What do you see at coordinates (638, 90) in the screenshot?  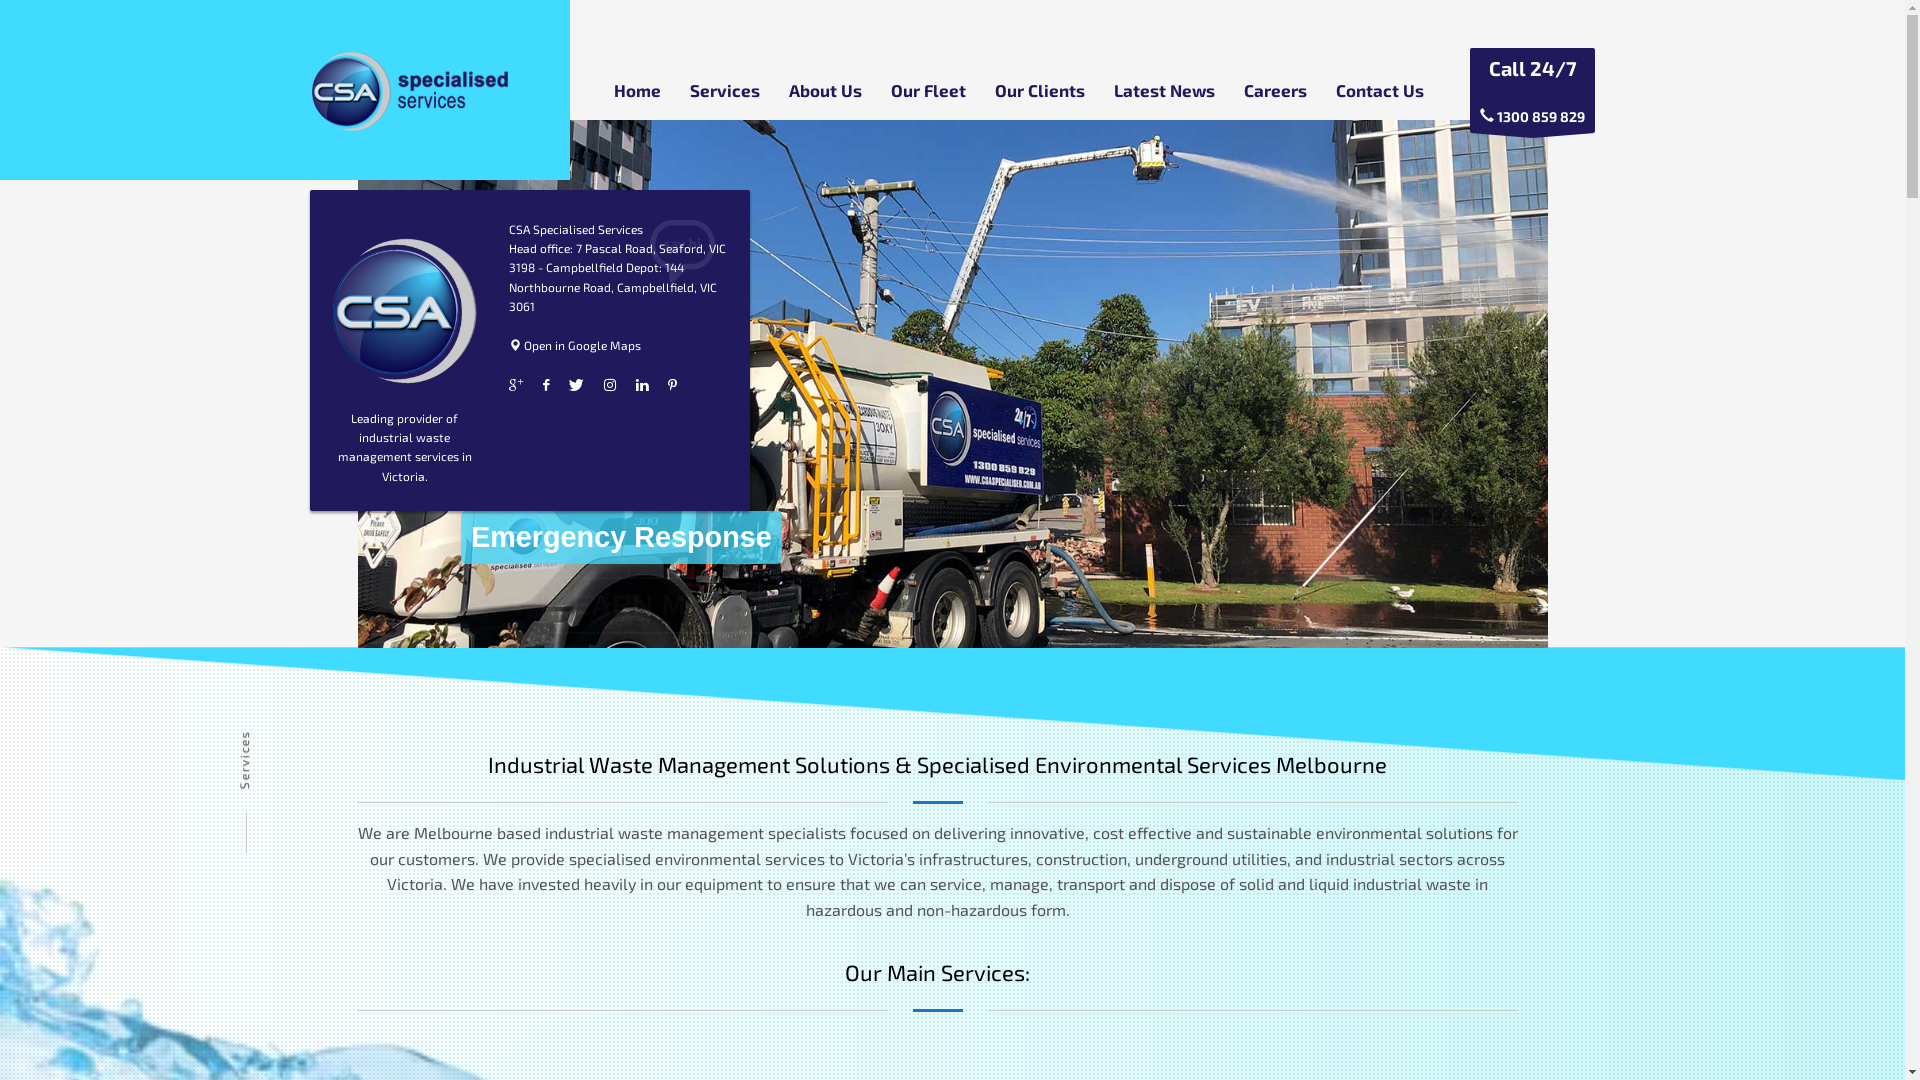 I see `Home` at bounding box center [638, 90].